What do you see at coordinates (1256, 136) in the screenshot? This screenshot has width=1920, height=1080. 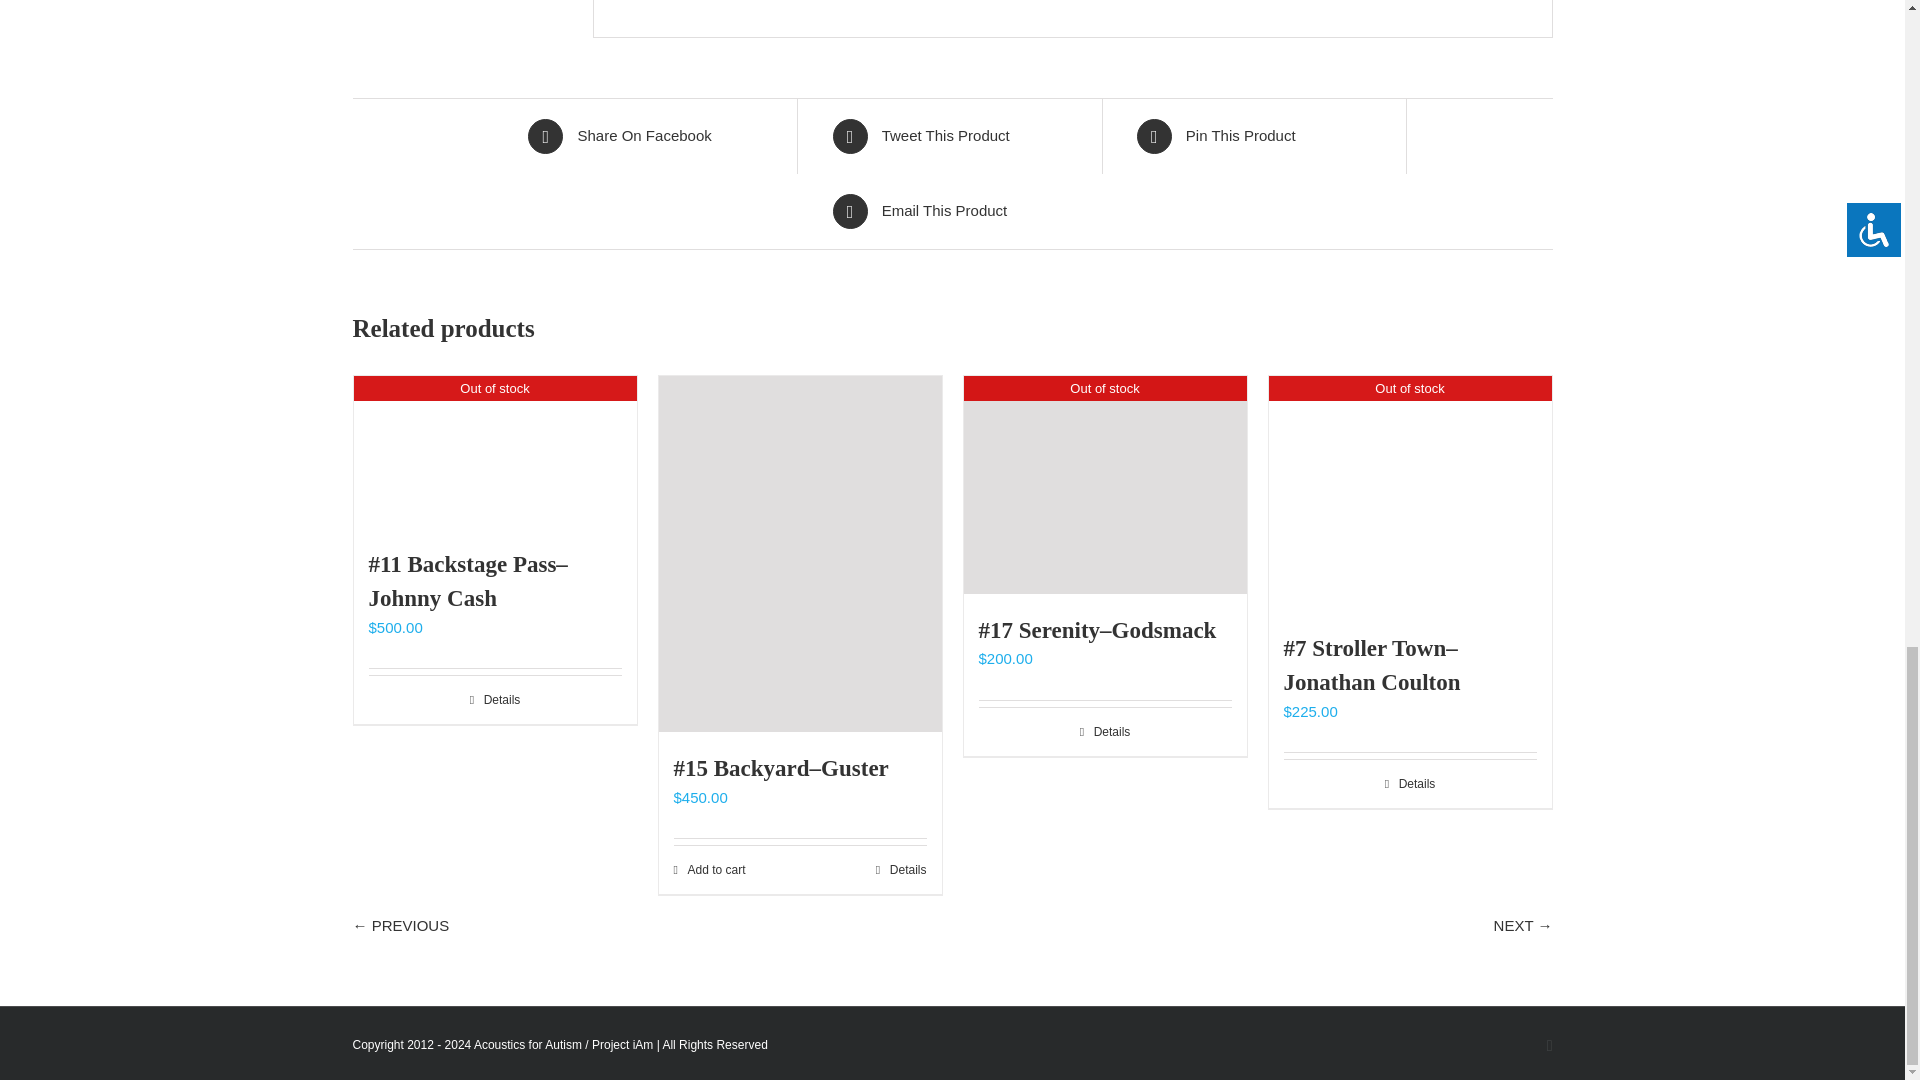 I see `Pin This Product` at bounding box center [1256, 136].